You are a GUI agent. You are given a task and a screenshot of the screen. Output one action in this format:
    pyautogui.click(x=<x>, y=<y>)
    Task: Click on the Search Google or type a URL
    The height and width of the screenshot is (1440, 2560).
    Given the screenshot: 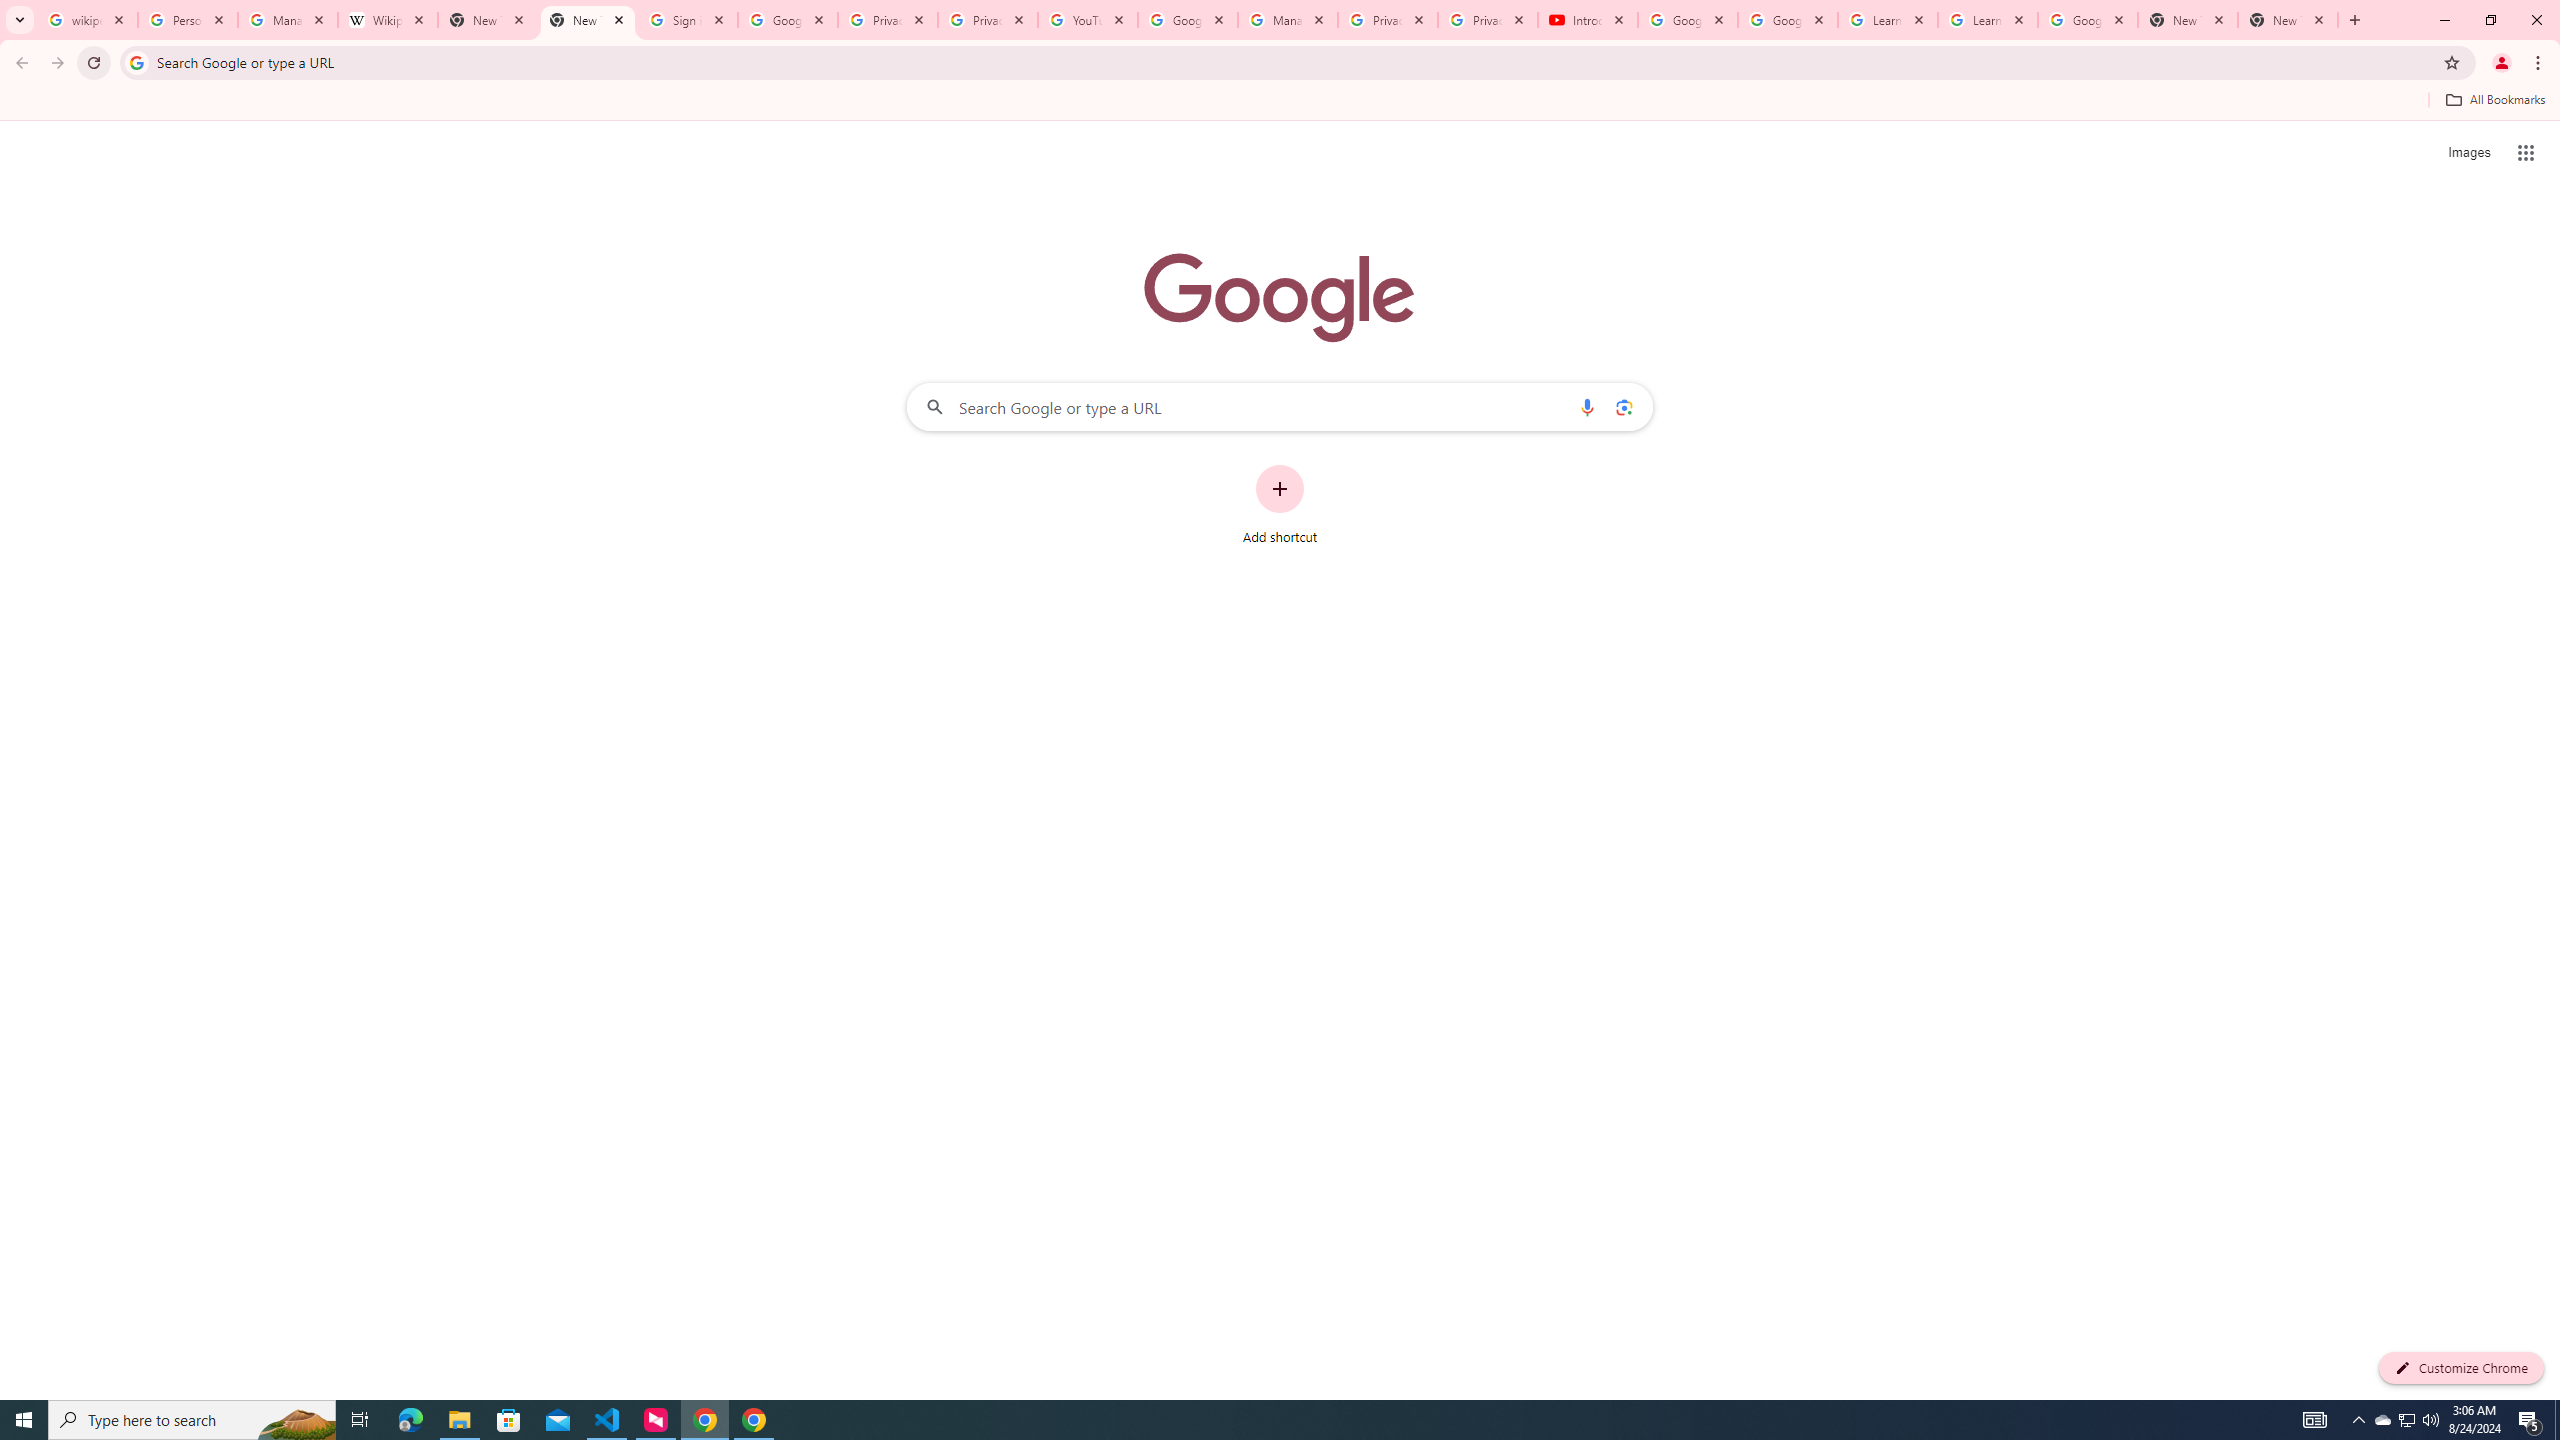 What is the action you would take?
    pyautogui.click(x=1280, y=406)
    